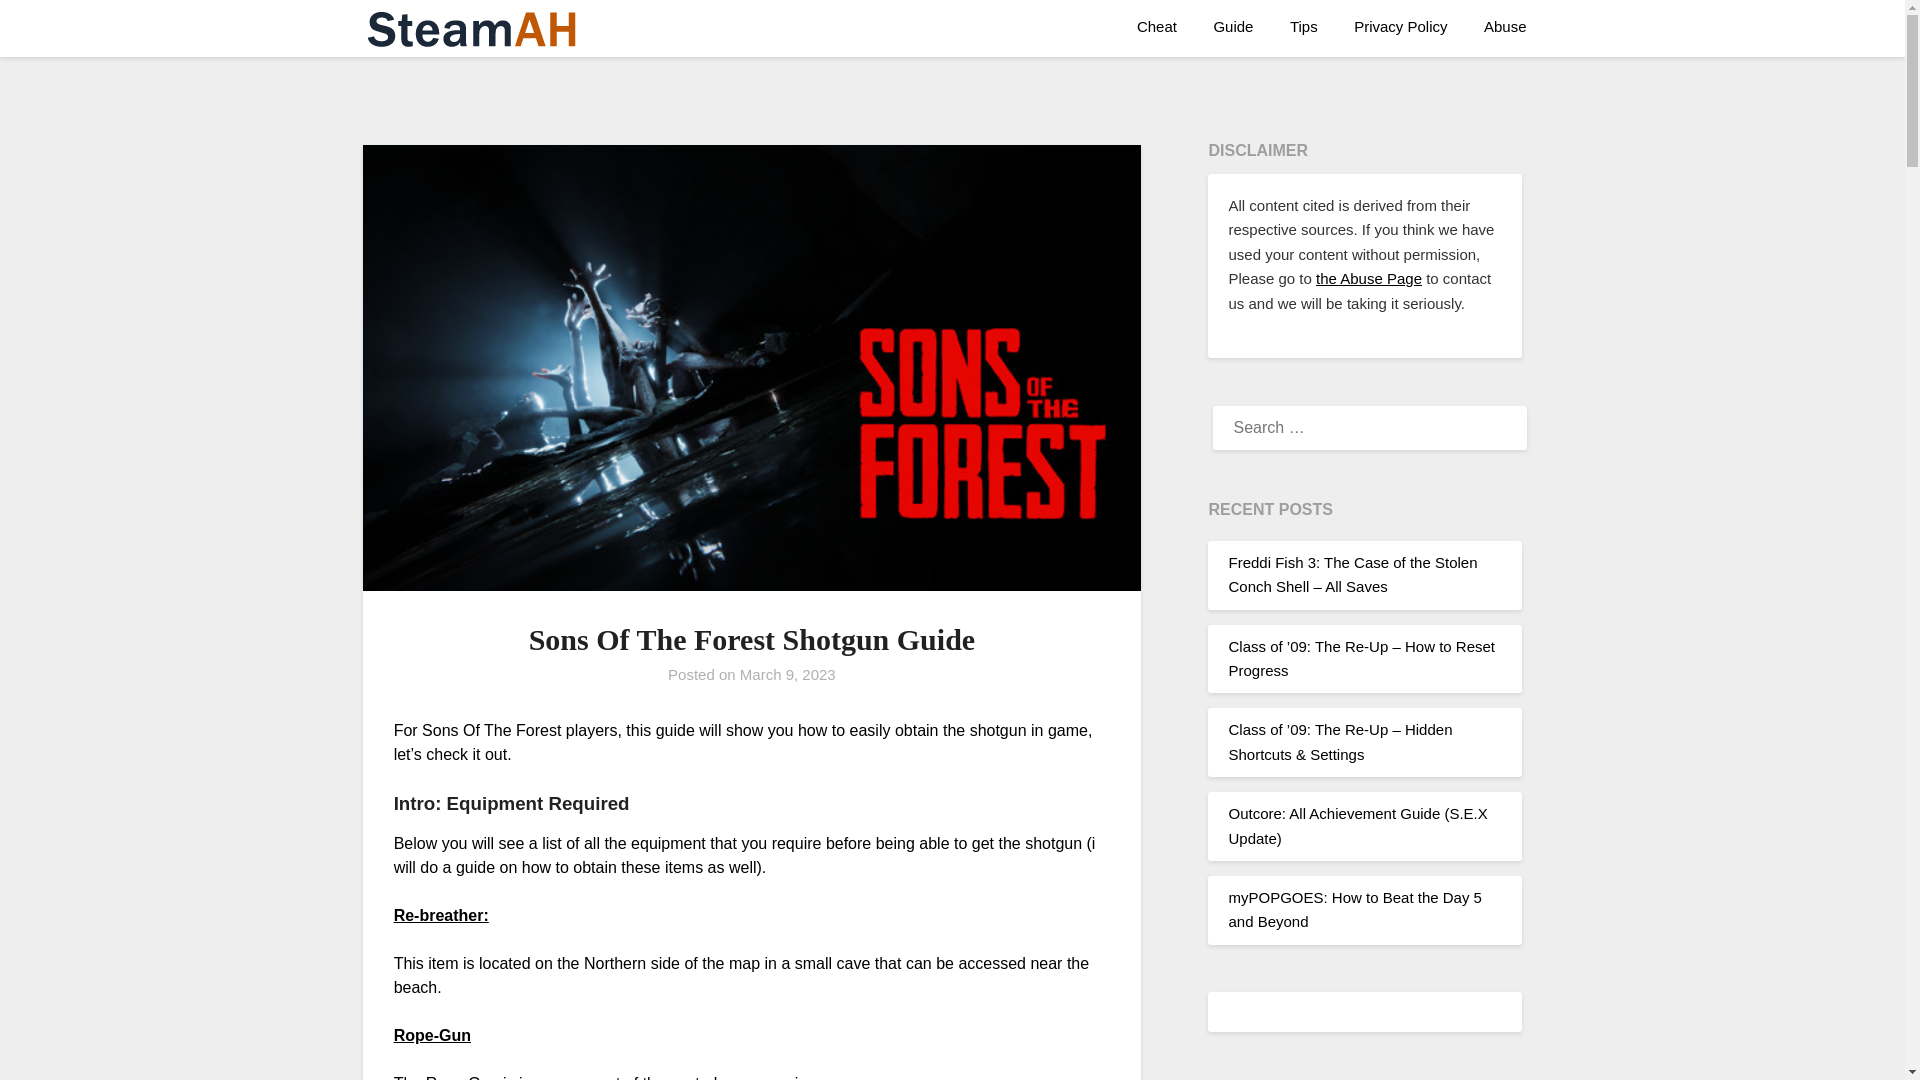 The height and width of the screenshot is (1080, 1920). I want to click on Tips, so click(1304, 27).